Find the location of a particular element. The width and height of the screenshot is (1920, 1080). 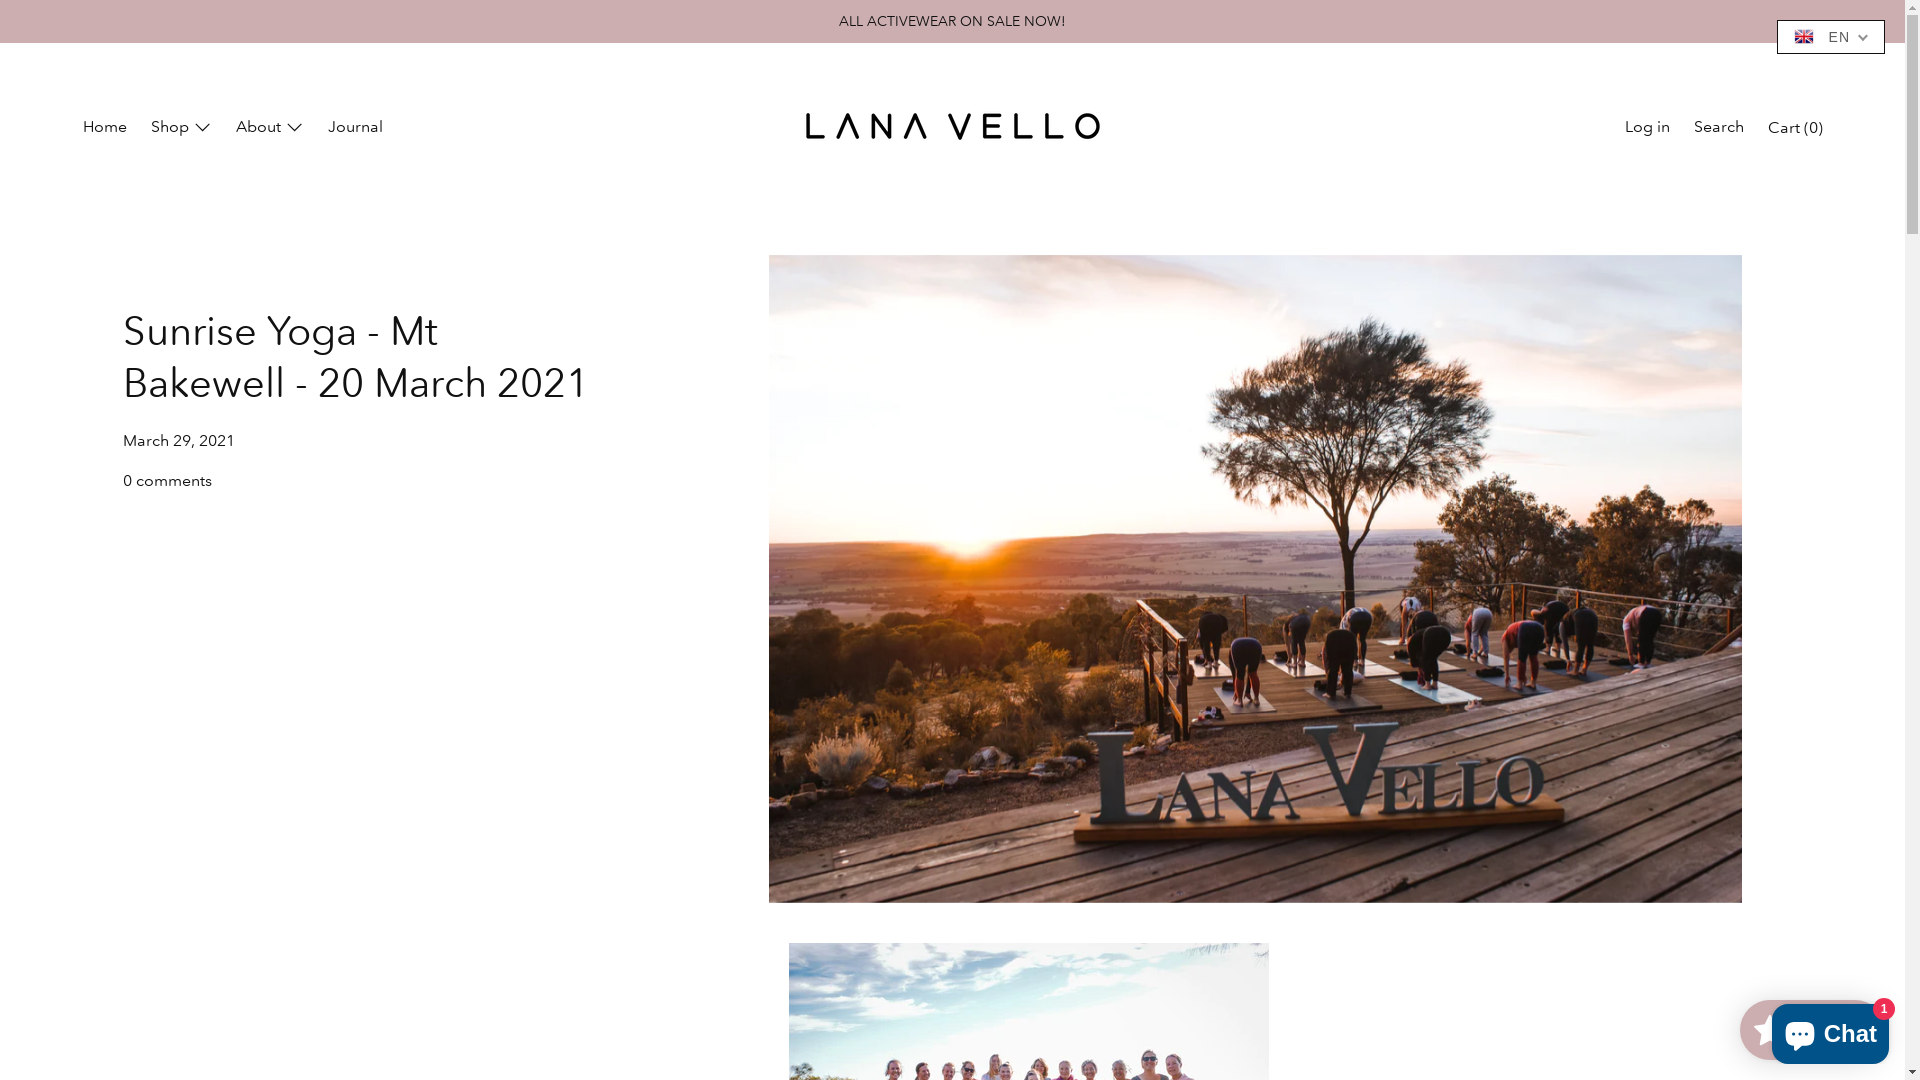

About is located at coordinates (270, 129).